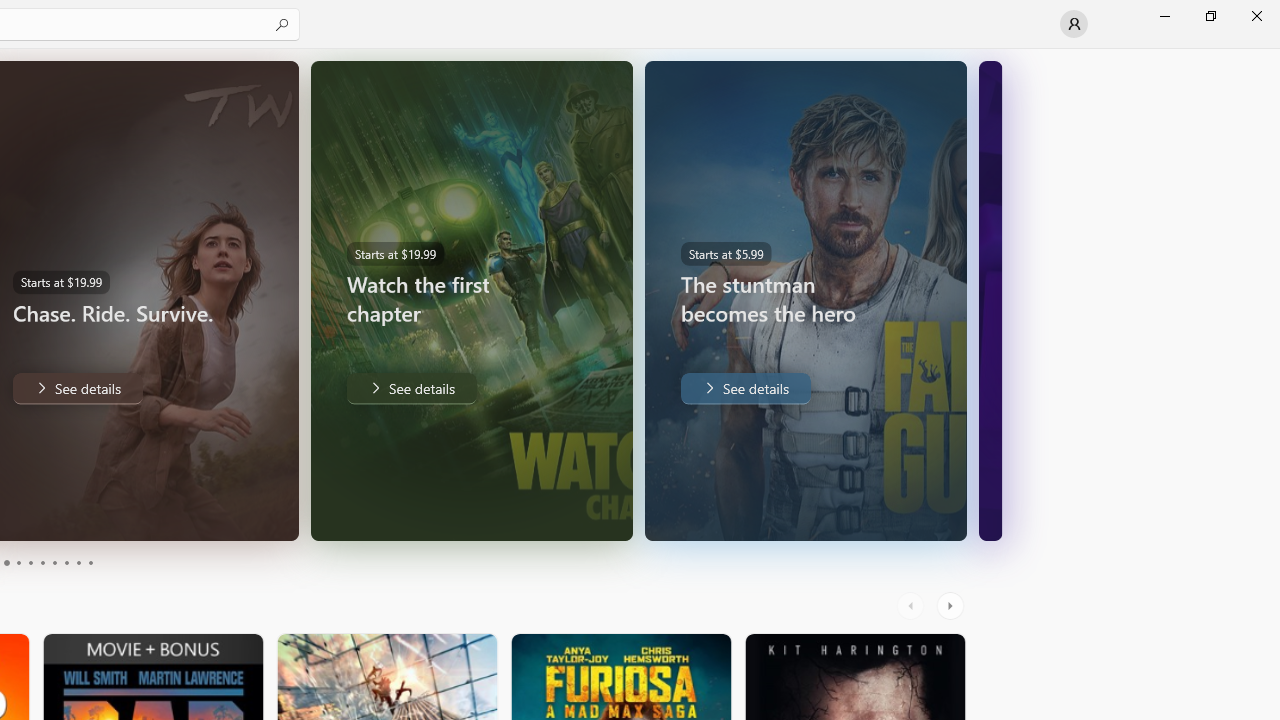 The width and height of the screenshot is (1280, 720). What do you see at coordinates (66, 562) in the screenshot?
I see `Page 8` at bounding box center [66, 562].